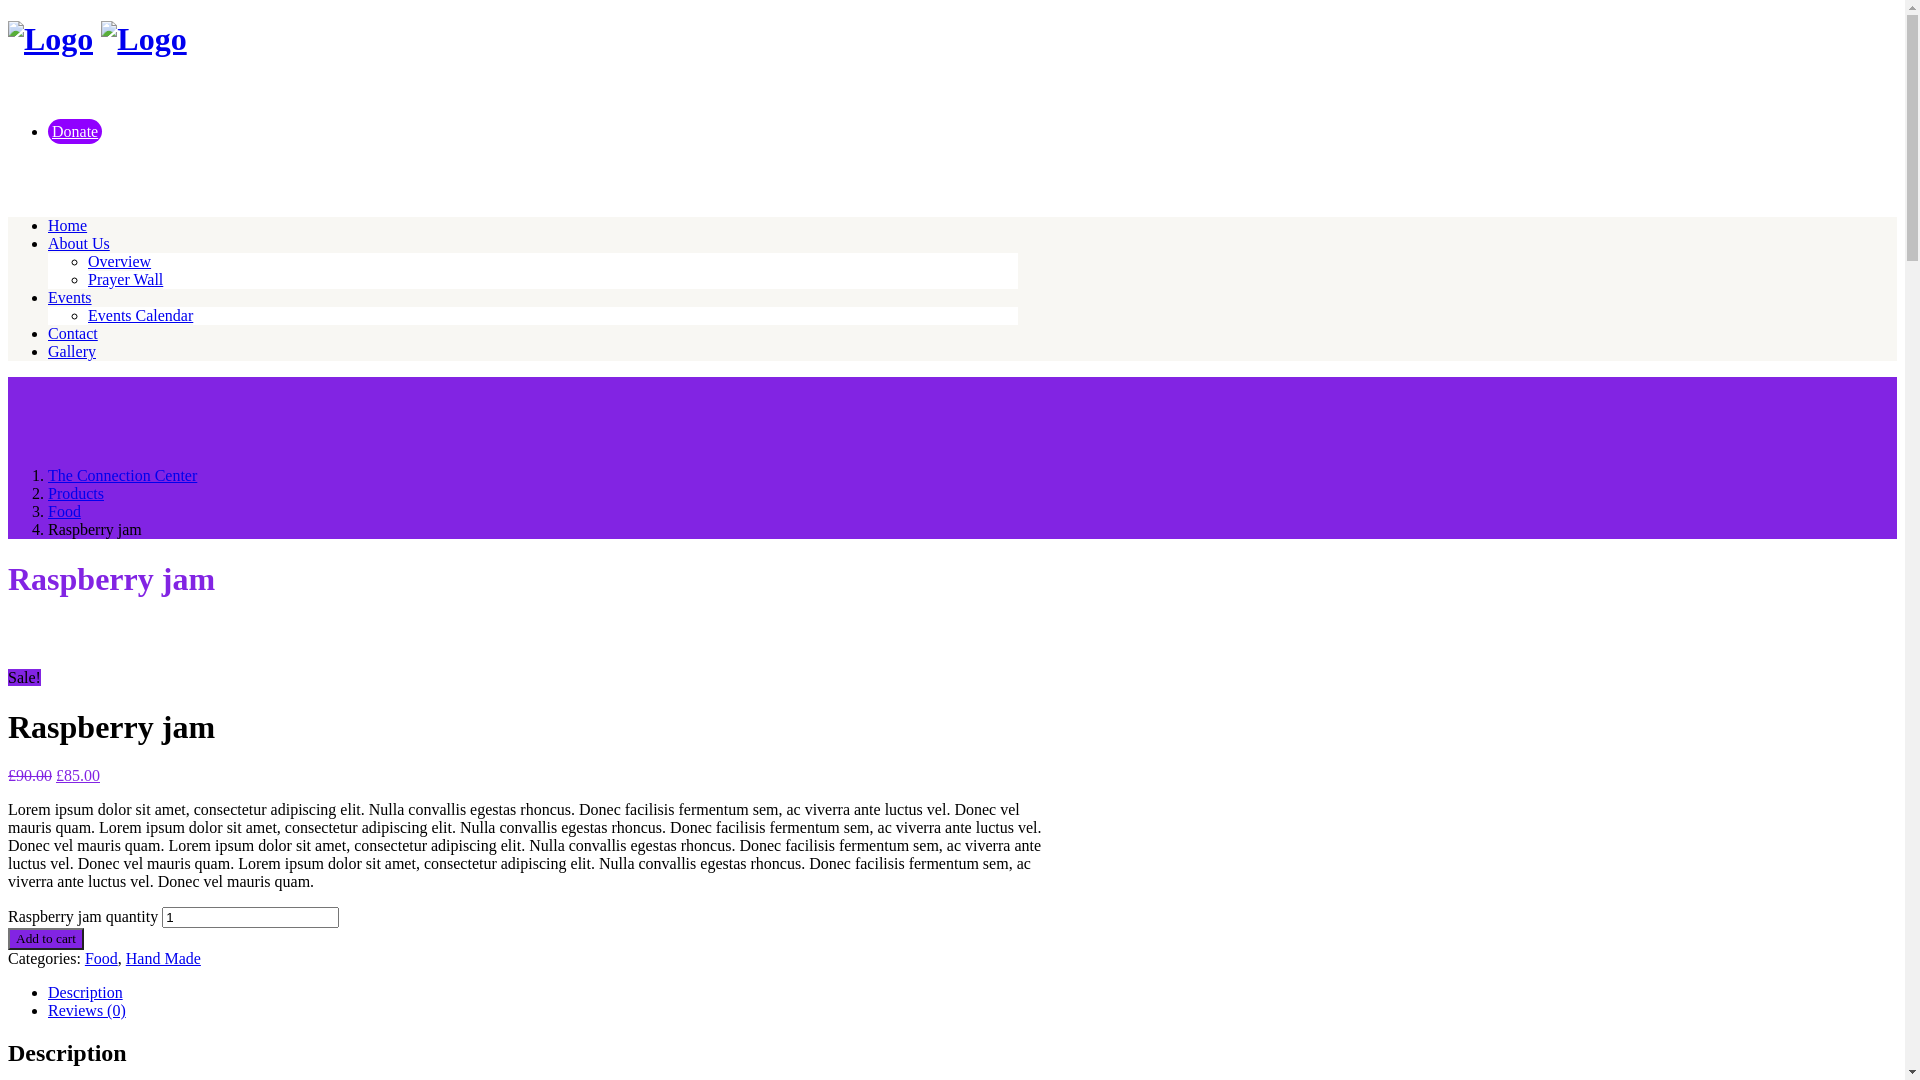 This screenshot has height=1080, width=1920. What do you see at coordinates (75, 132) in the screenshot?
I see `Donate` at bounding box center [75, 132].